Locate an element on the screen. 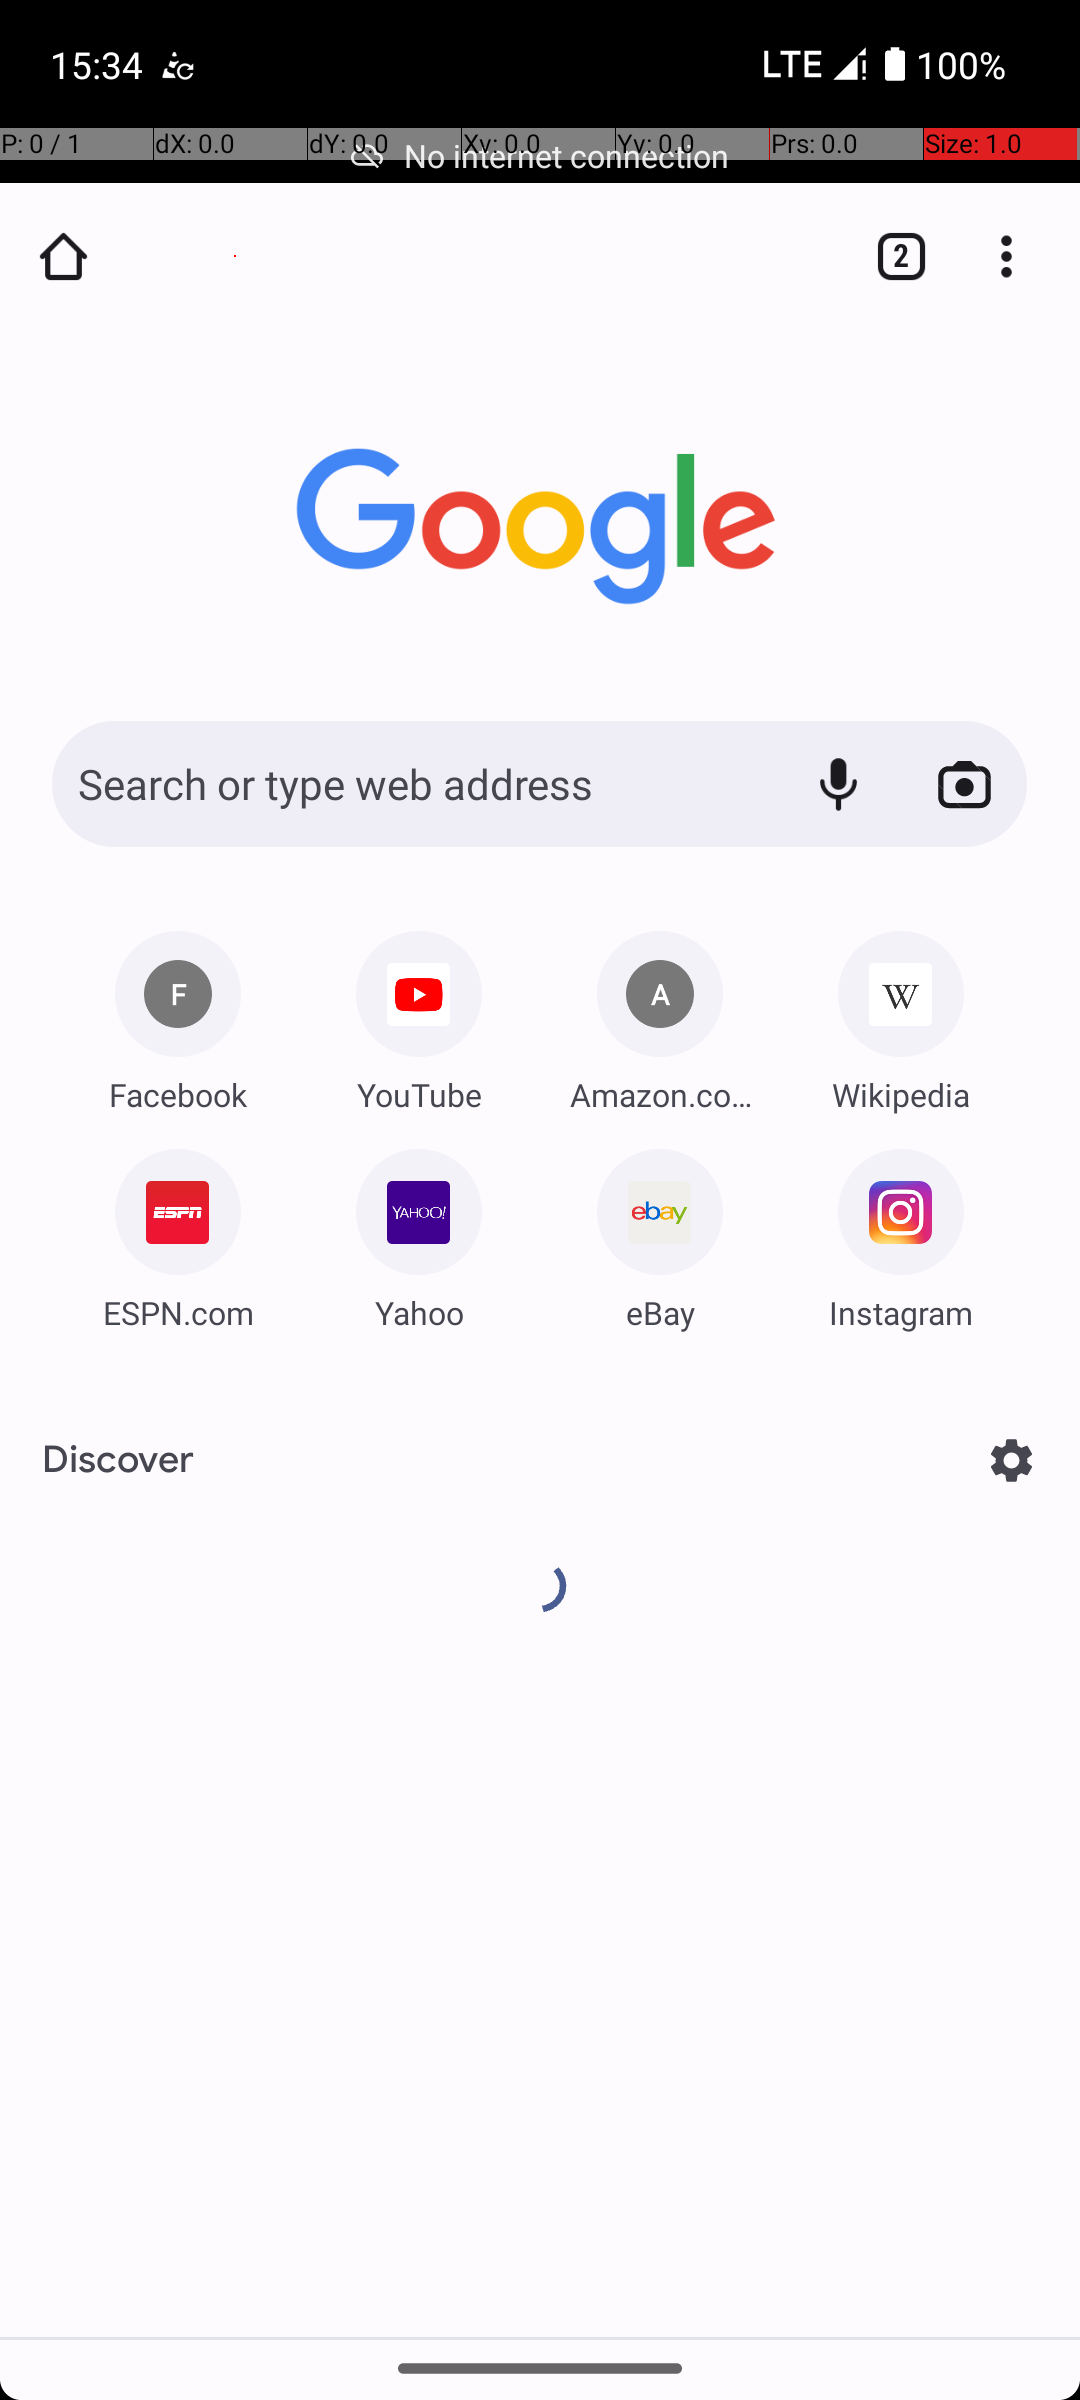  Navigate: Instagram: www.instagram.com is located at coordinates (901, 1232).